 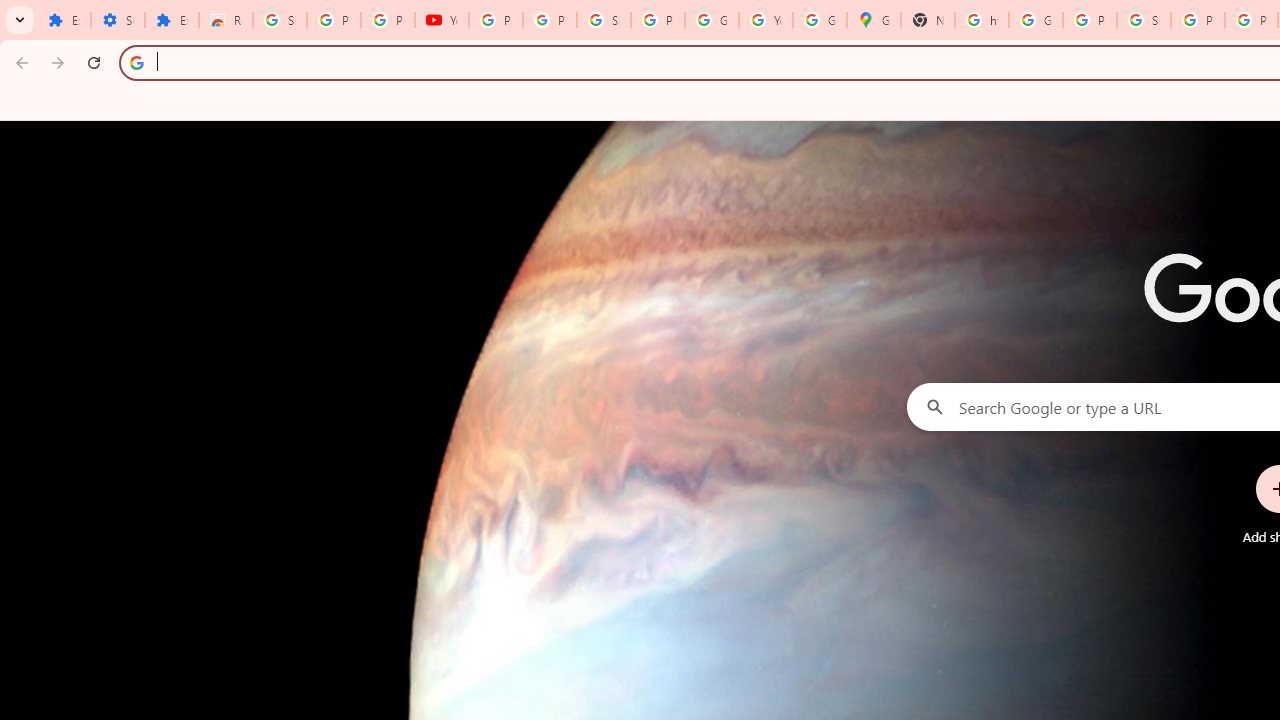 What do you see at coordinates (117, 20) in the screenshot?
I see `Settings` at bounding box center [117, 20].